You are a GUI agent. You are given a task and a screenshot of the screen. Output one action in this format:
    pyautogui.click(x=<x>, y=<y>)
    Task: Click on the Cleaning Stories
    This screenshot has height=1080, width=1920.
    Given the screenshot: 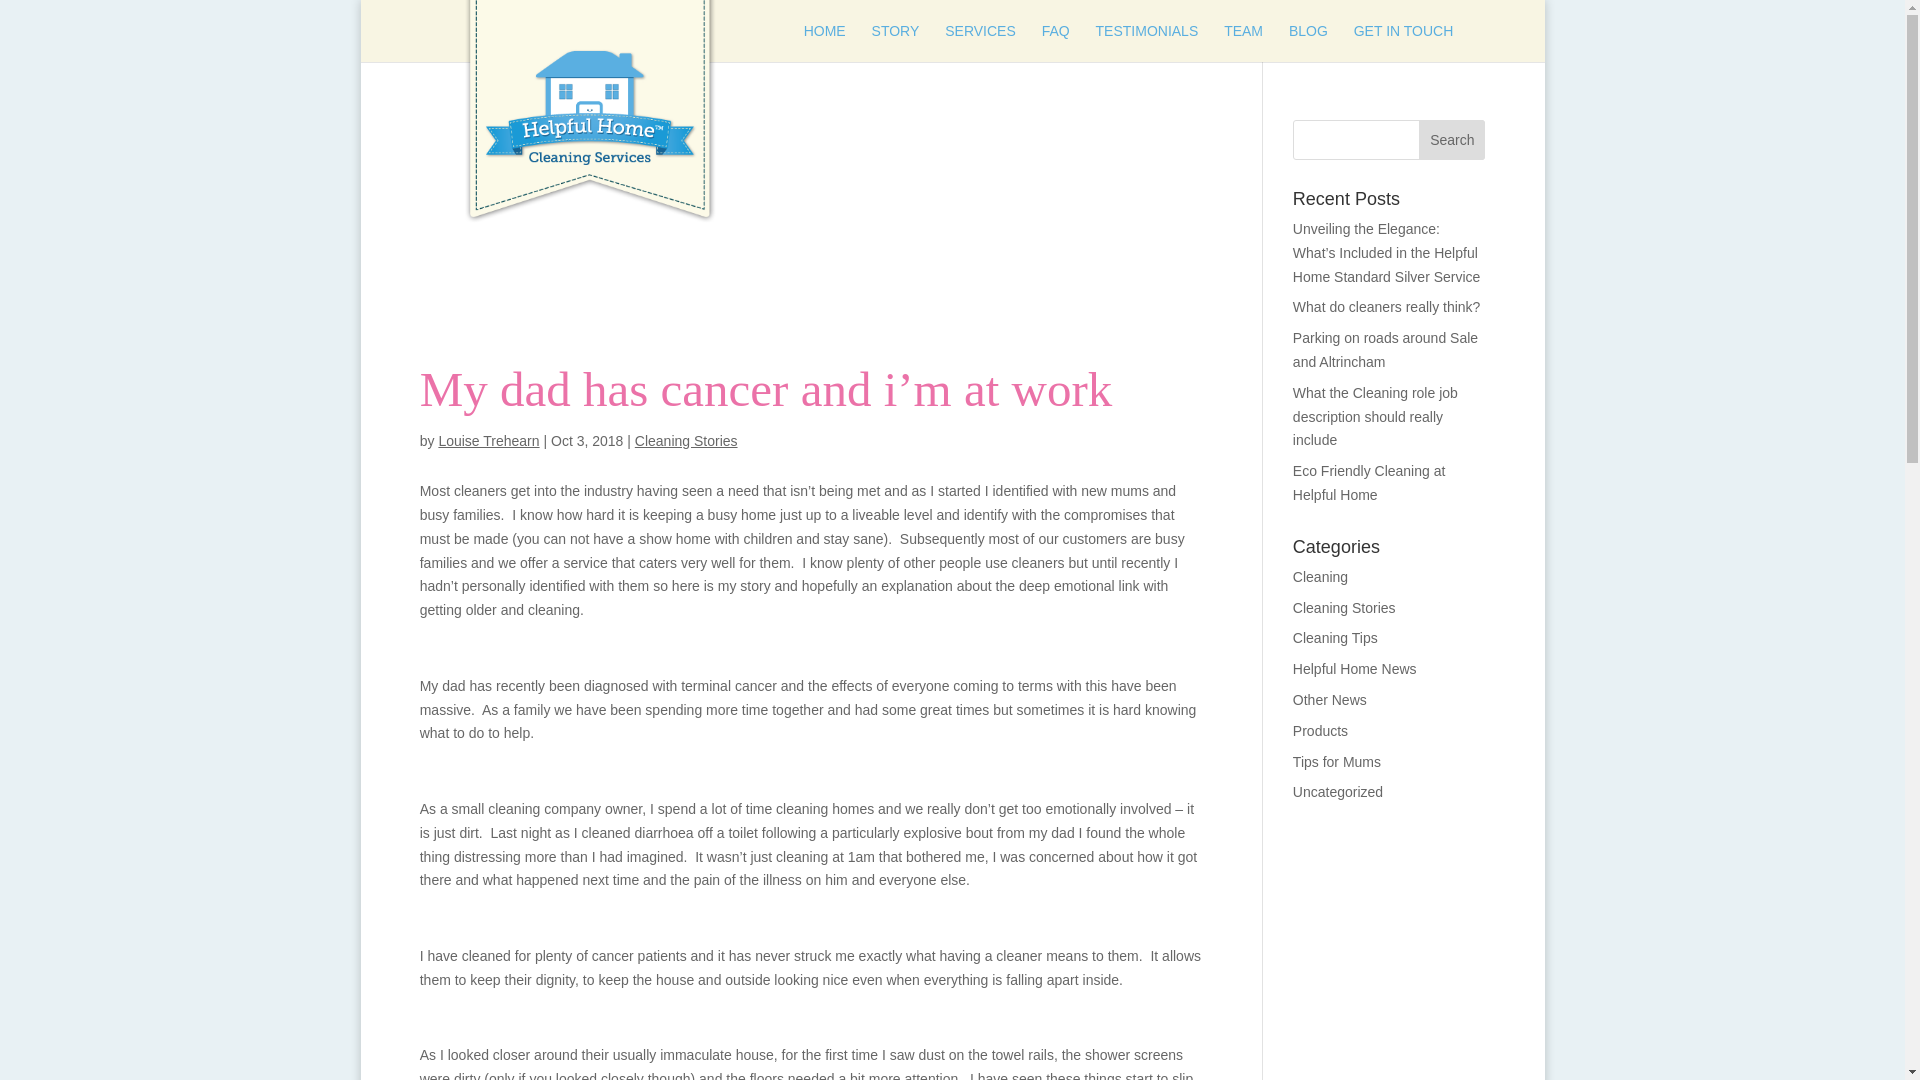 What is the action you would take?
    pyautogui.click(x=1344, y=608)
    